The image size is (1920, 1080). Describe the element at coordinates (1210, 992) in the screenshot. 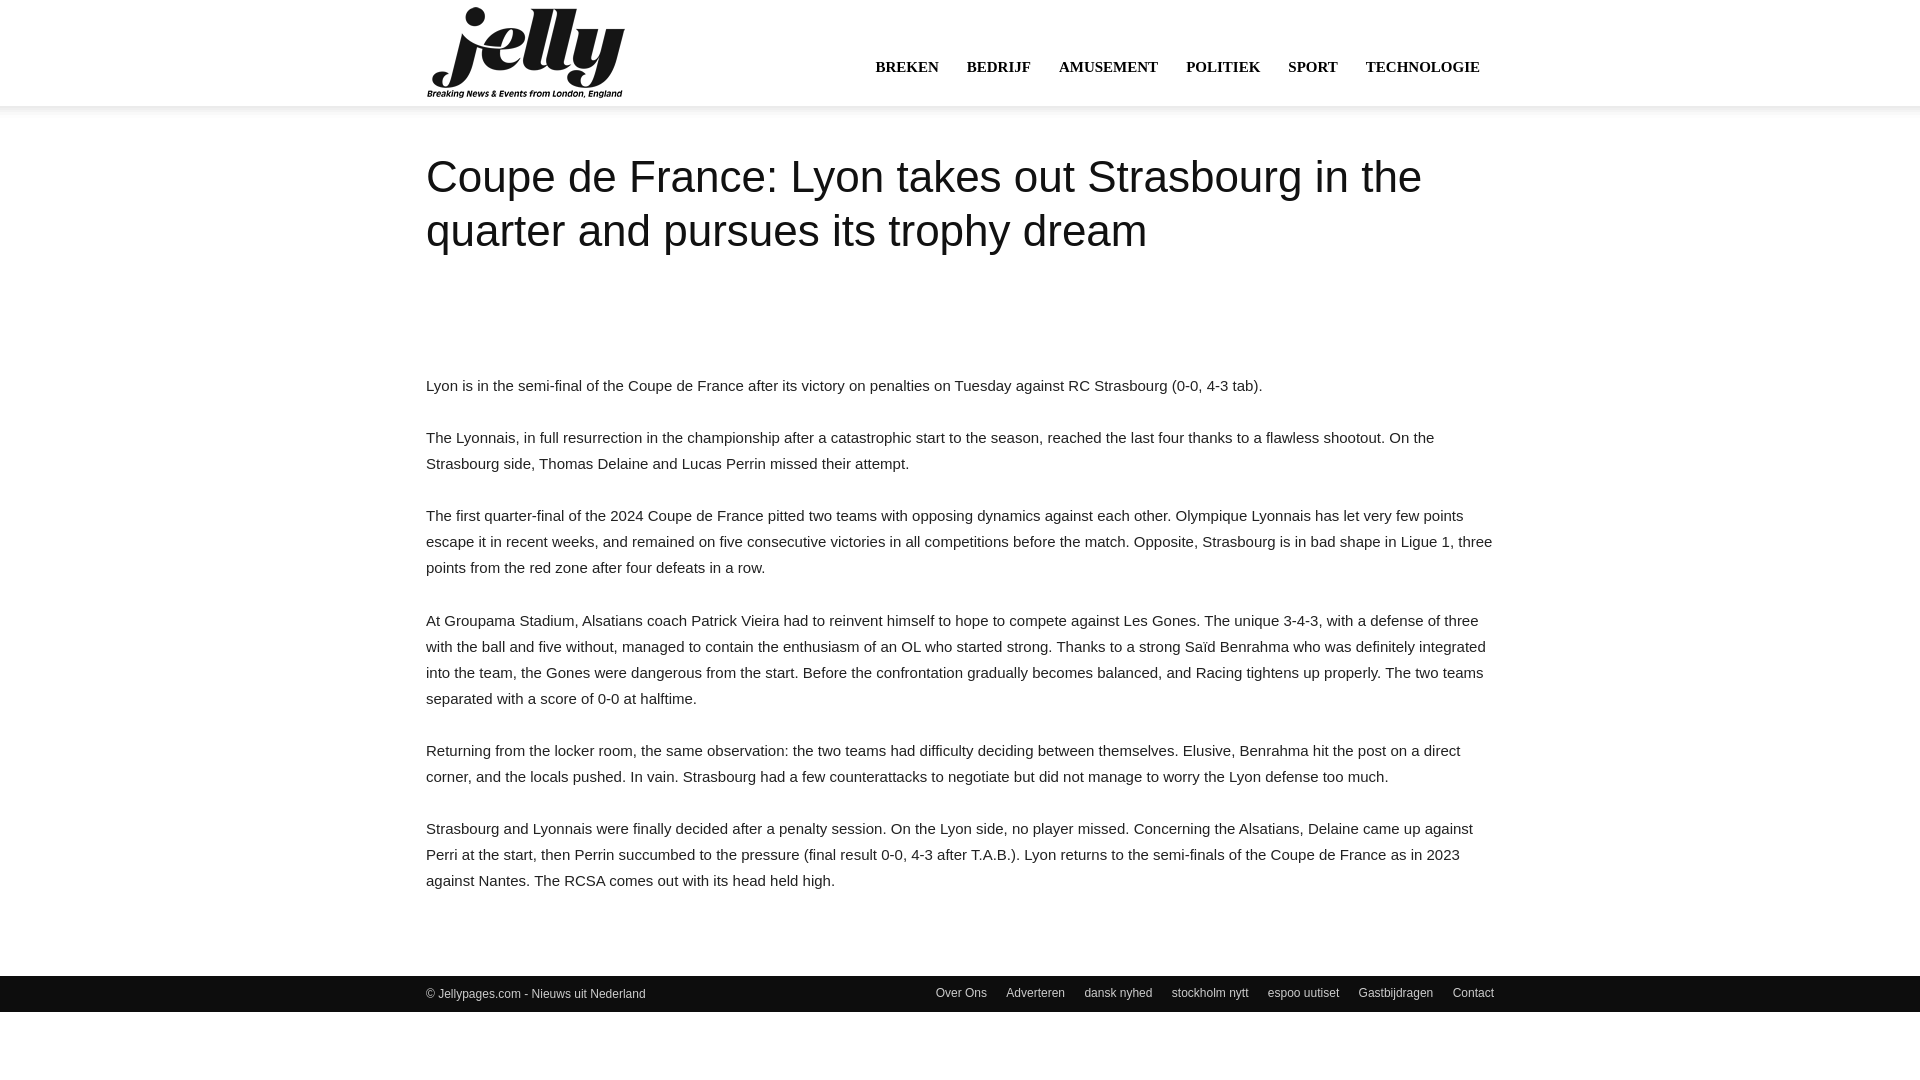

I see `stockholm nytt` at that location.